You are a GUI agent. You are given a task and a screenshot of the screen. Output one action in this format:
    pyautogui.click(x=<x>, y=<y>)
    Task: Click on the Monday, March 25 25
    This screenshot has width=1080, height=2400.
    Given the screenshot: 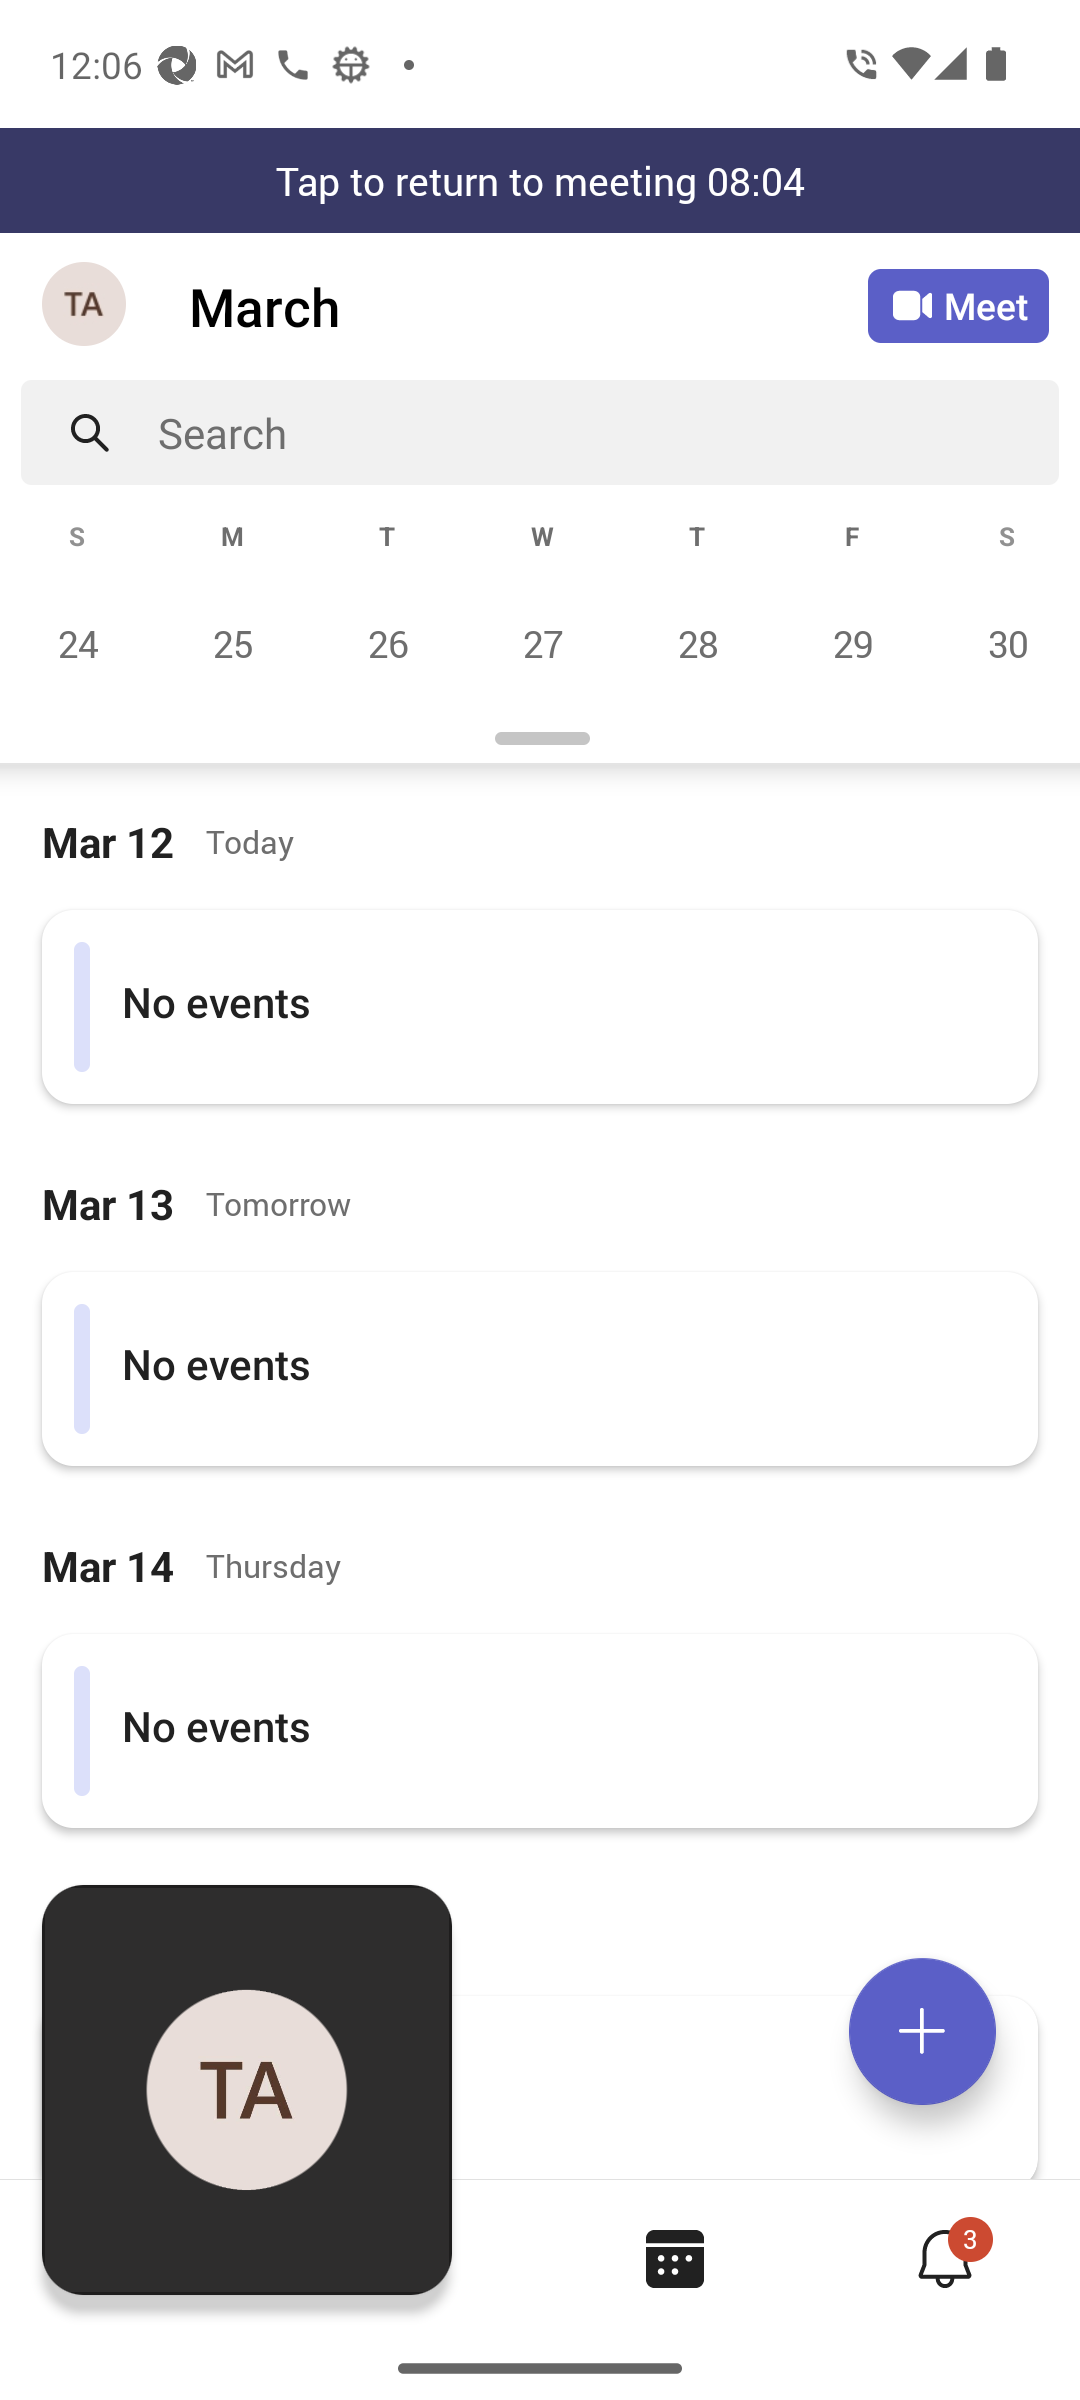 What is the action you would take?
    pyautogui.click(x=232, y=643)
    